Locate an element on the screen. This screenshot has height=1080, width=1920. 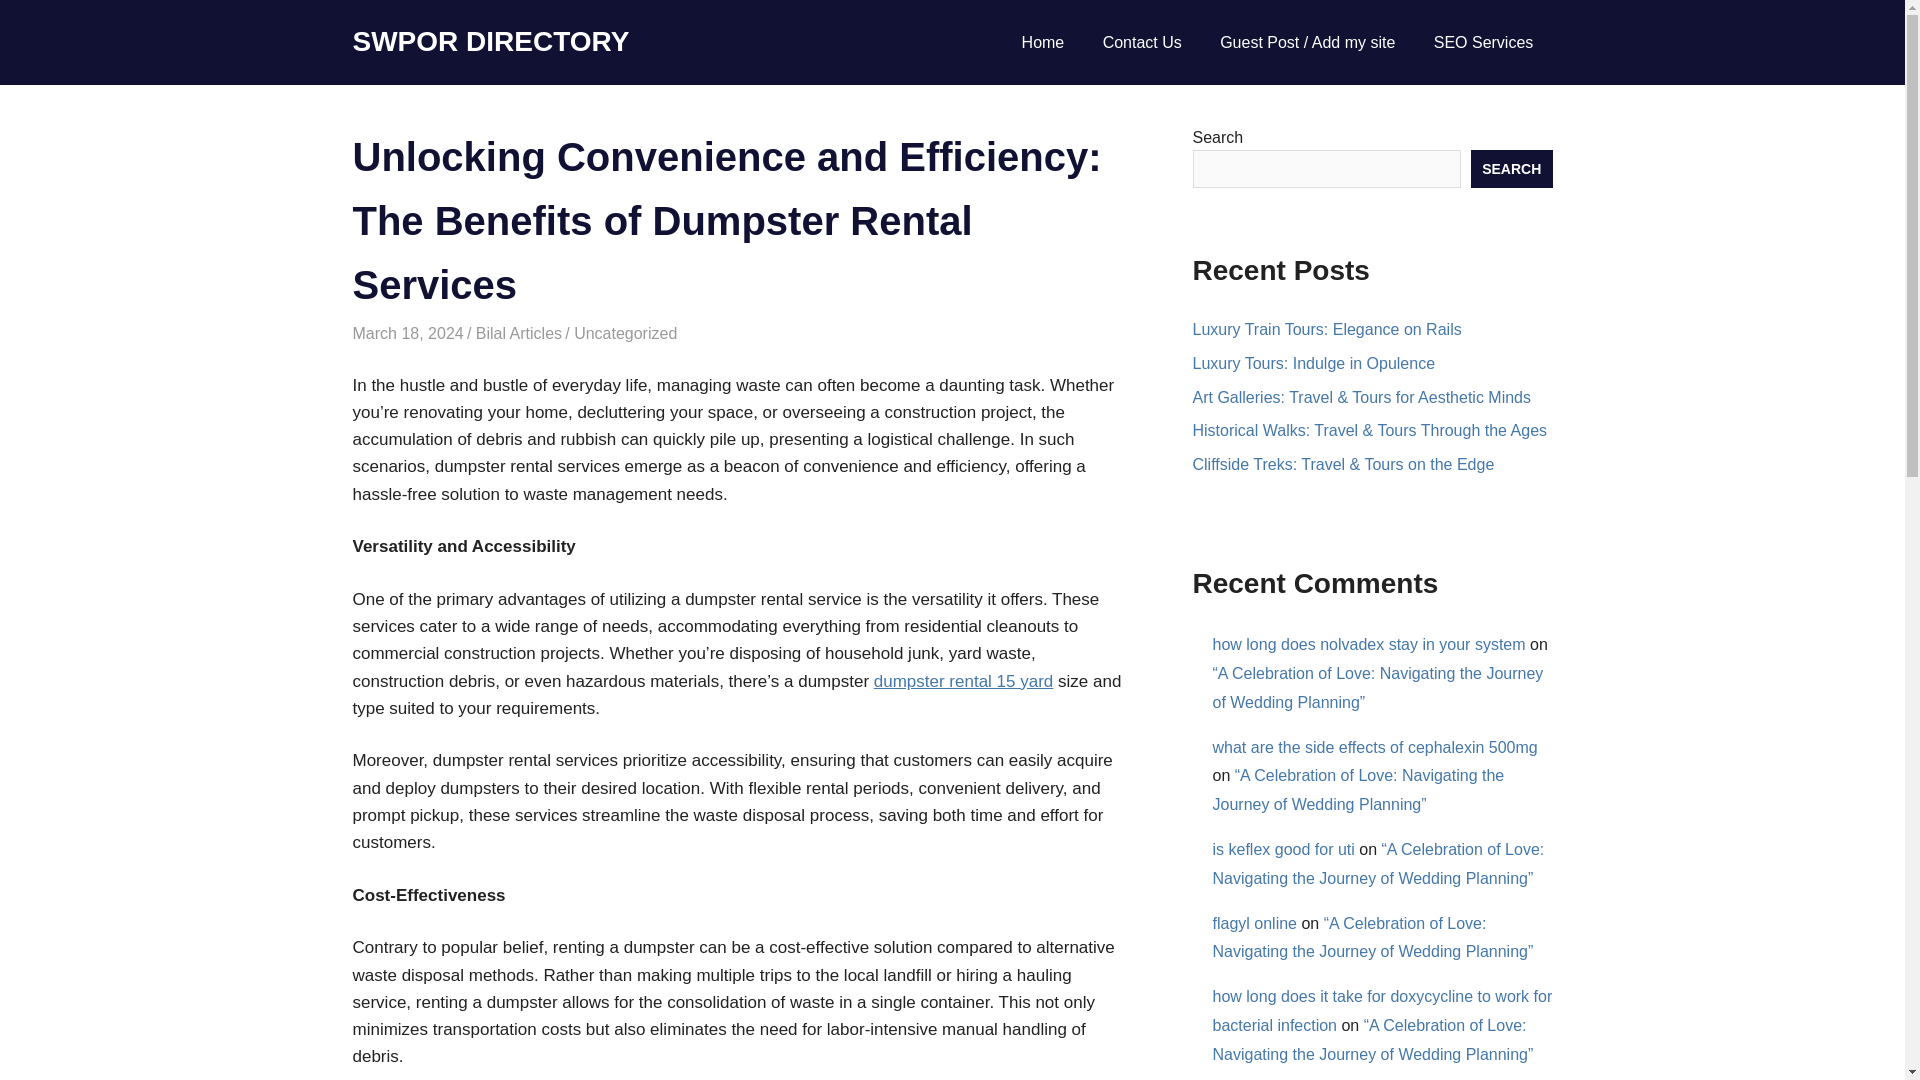
flagyl online is located at coordinates (1254, 923).